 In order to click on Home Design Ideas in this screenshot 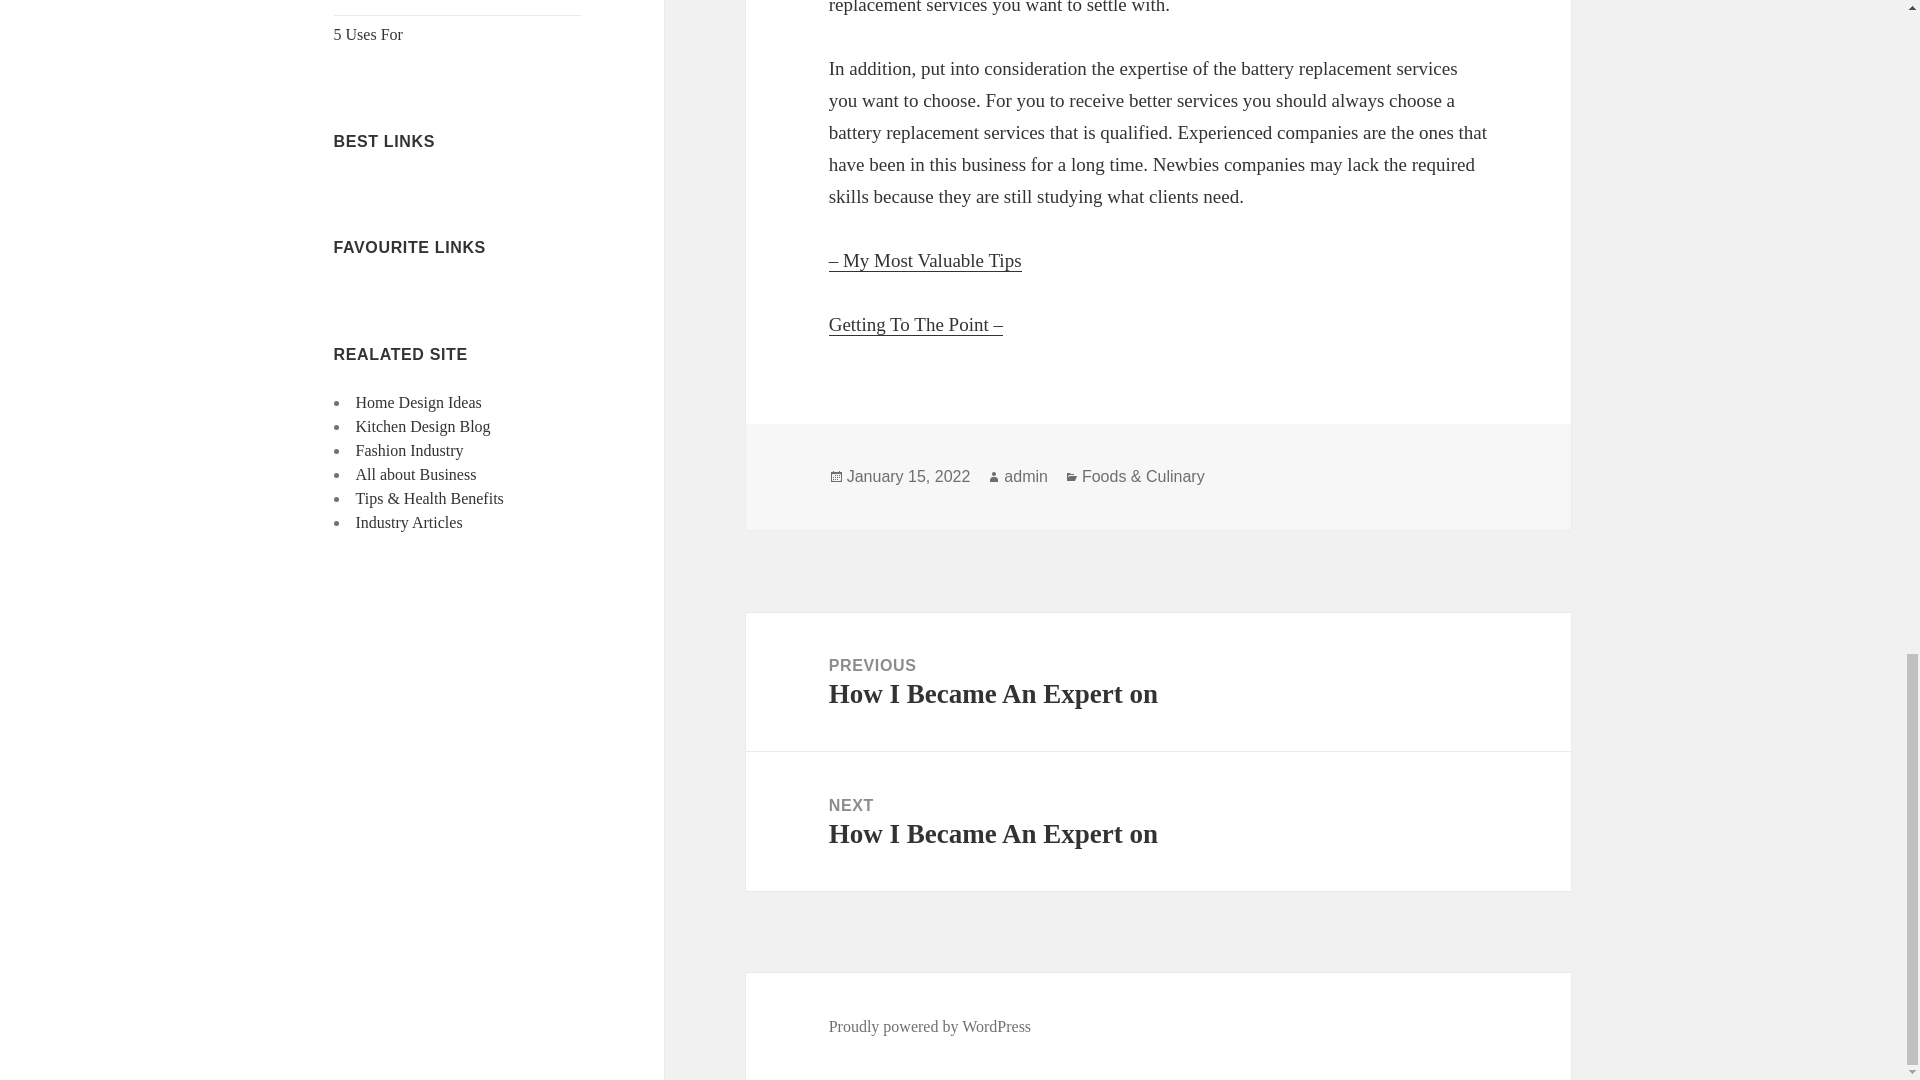, I will do `click(418, 402)`.